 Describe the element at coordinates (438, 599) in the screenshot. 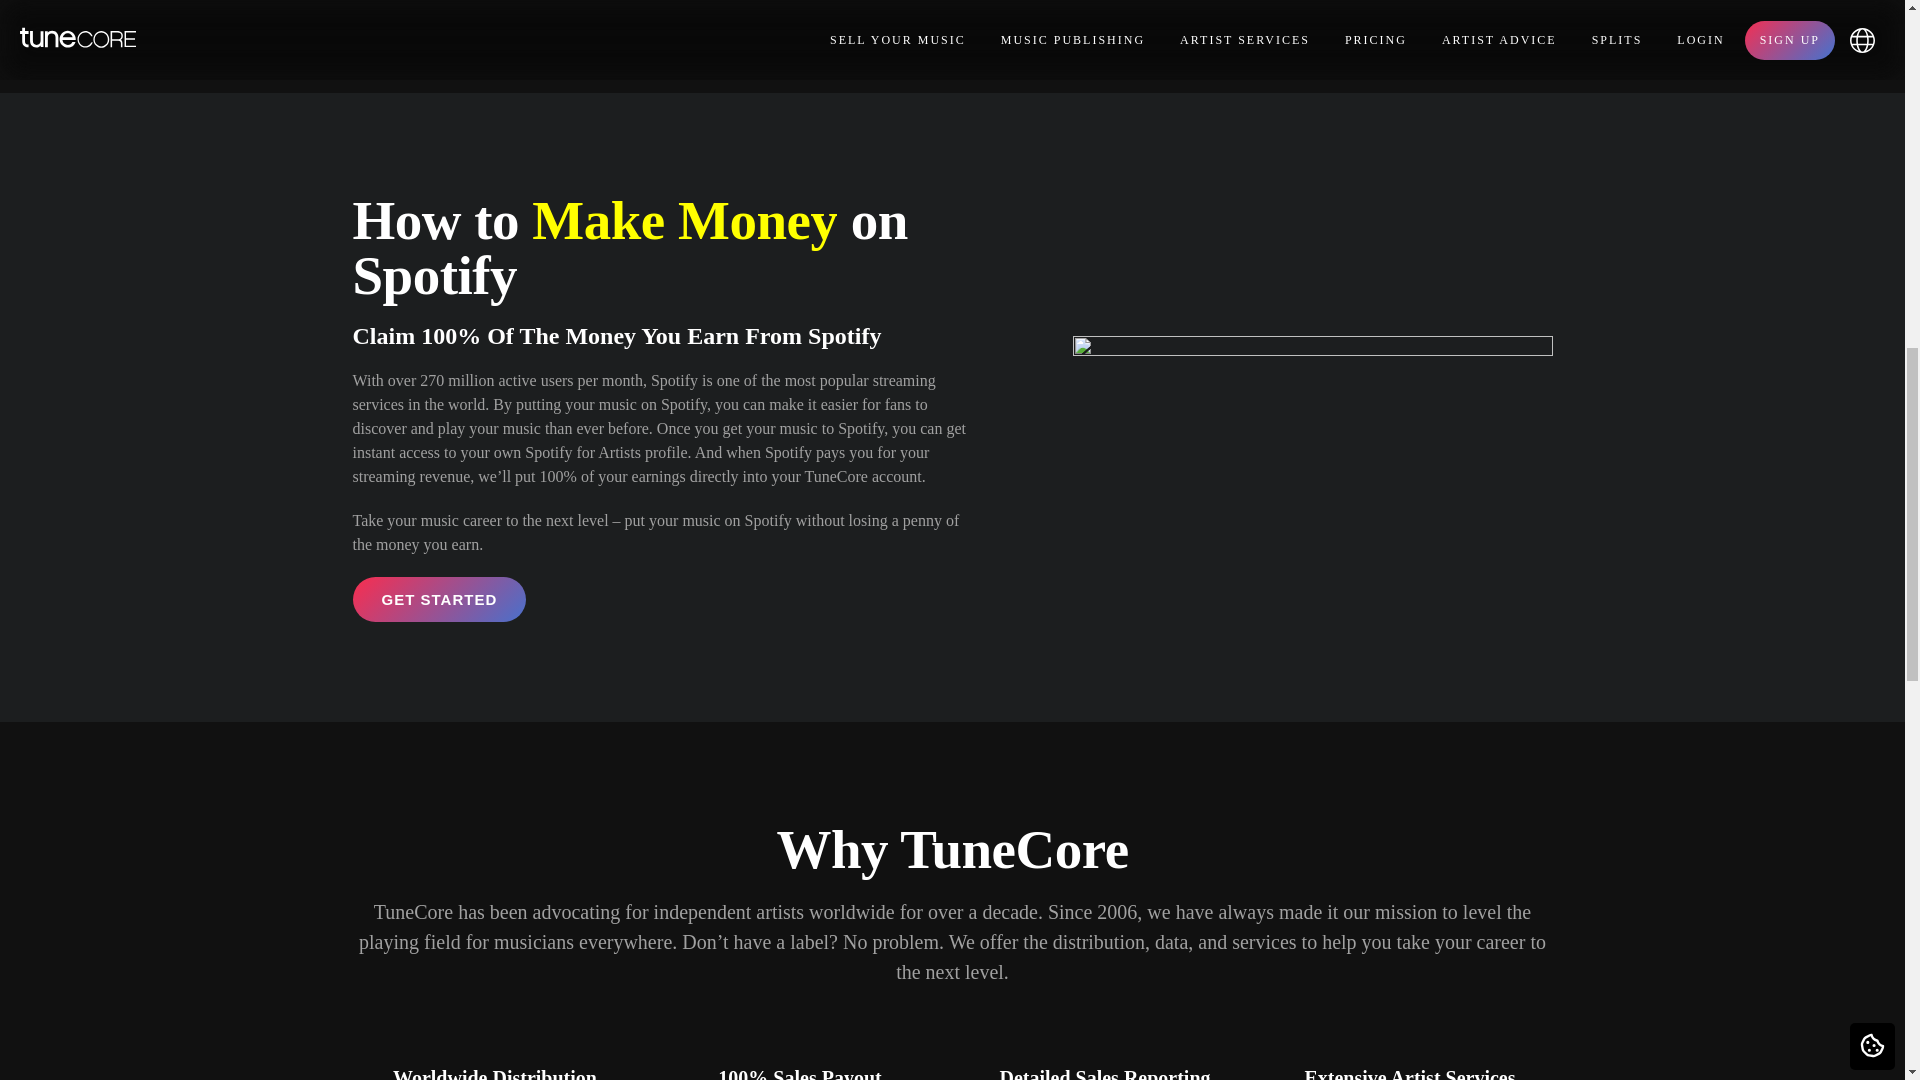

I see `GET STARTED` at that location.